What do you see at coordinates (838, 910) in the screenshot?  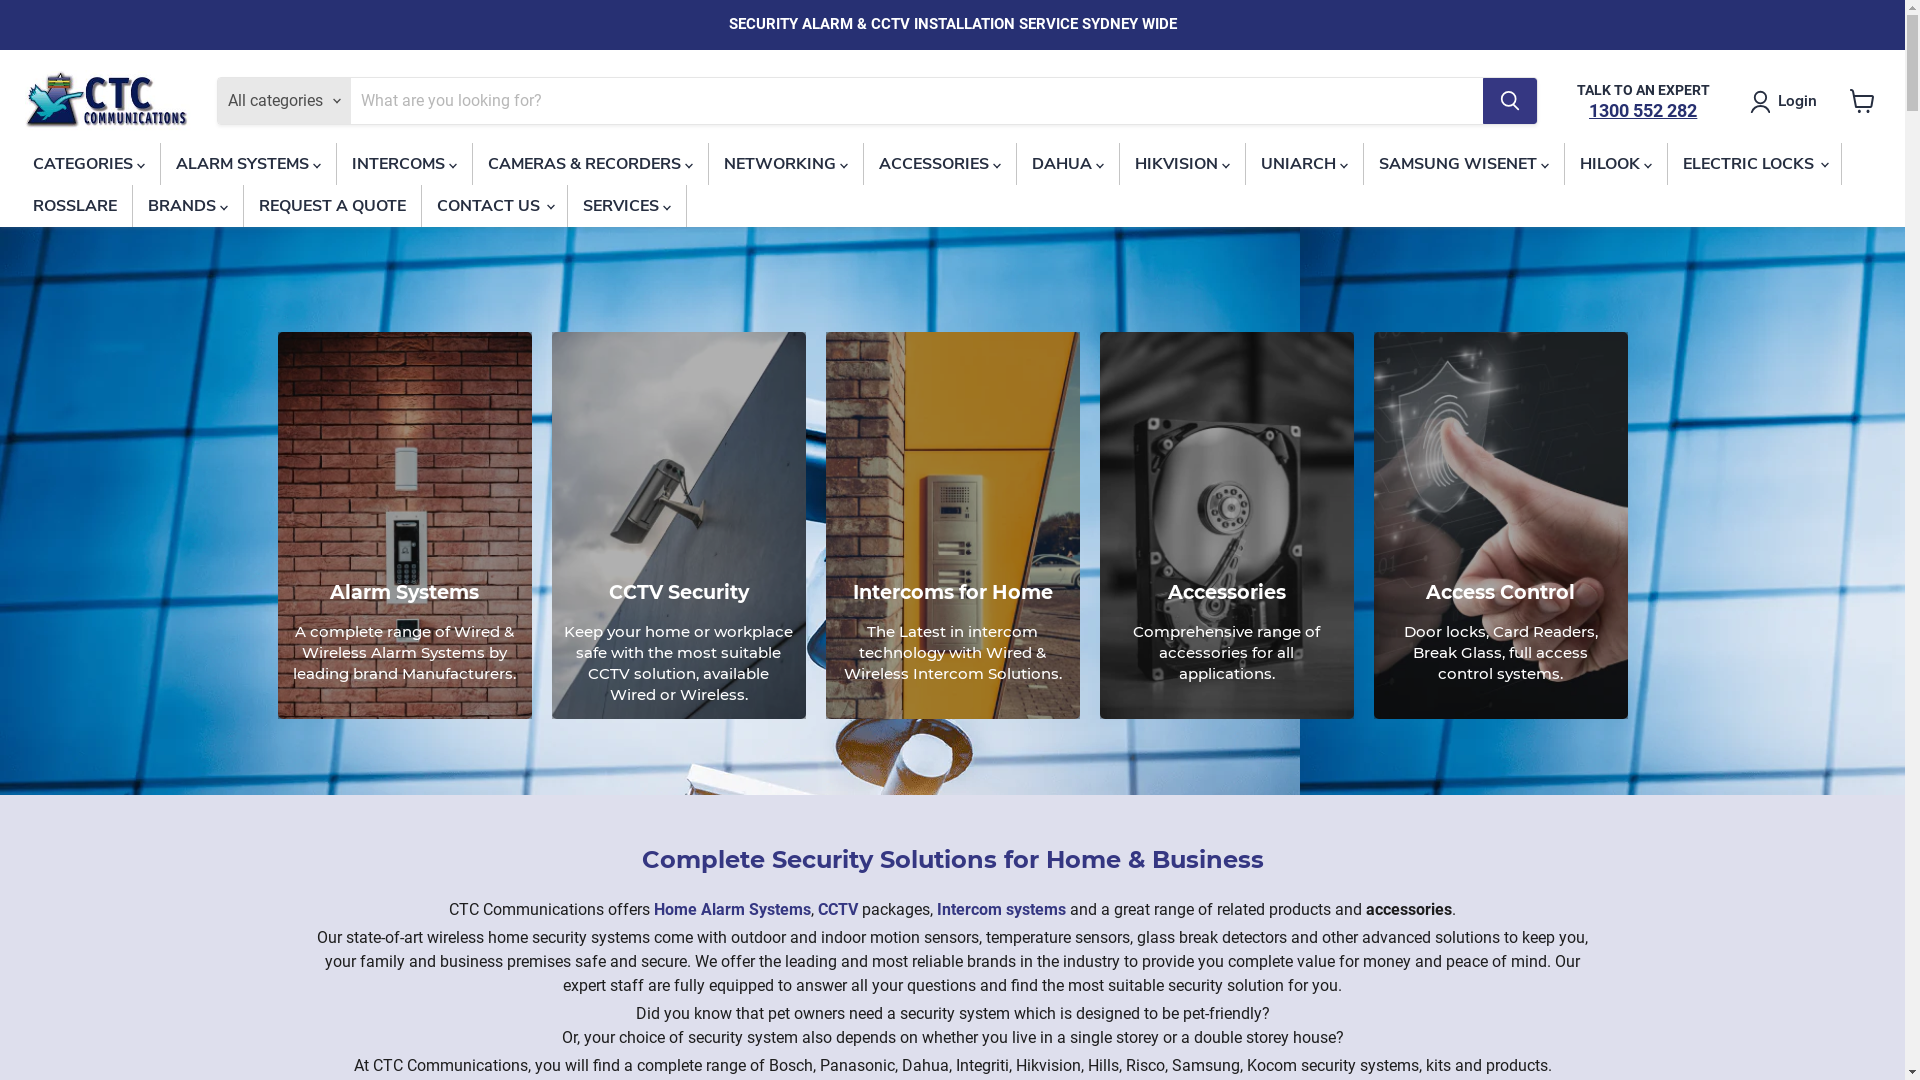 I see `CCTV` at bounding box center [838, 910].